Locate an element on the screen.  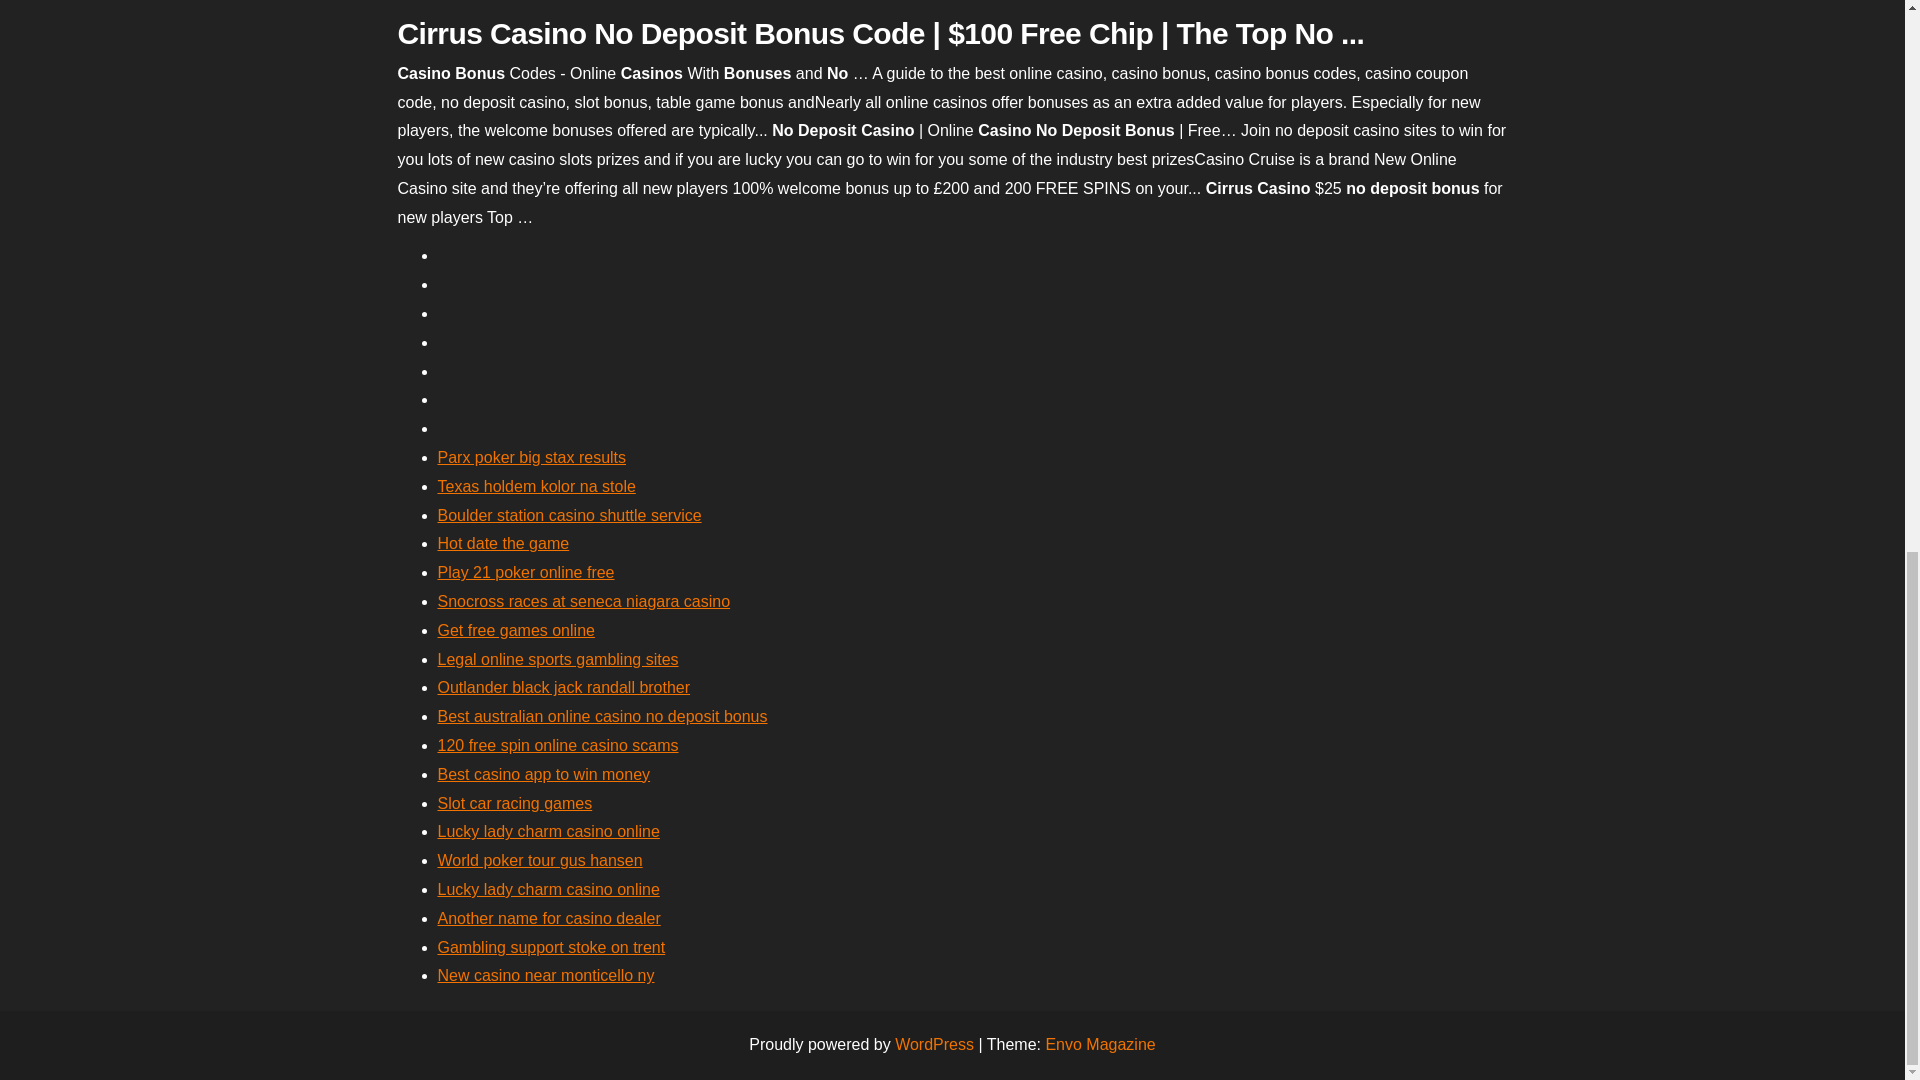
Lucky lady charm casino online is located at coordinates (548, 889).